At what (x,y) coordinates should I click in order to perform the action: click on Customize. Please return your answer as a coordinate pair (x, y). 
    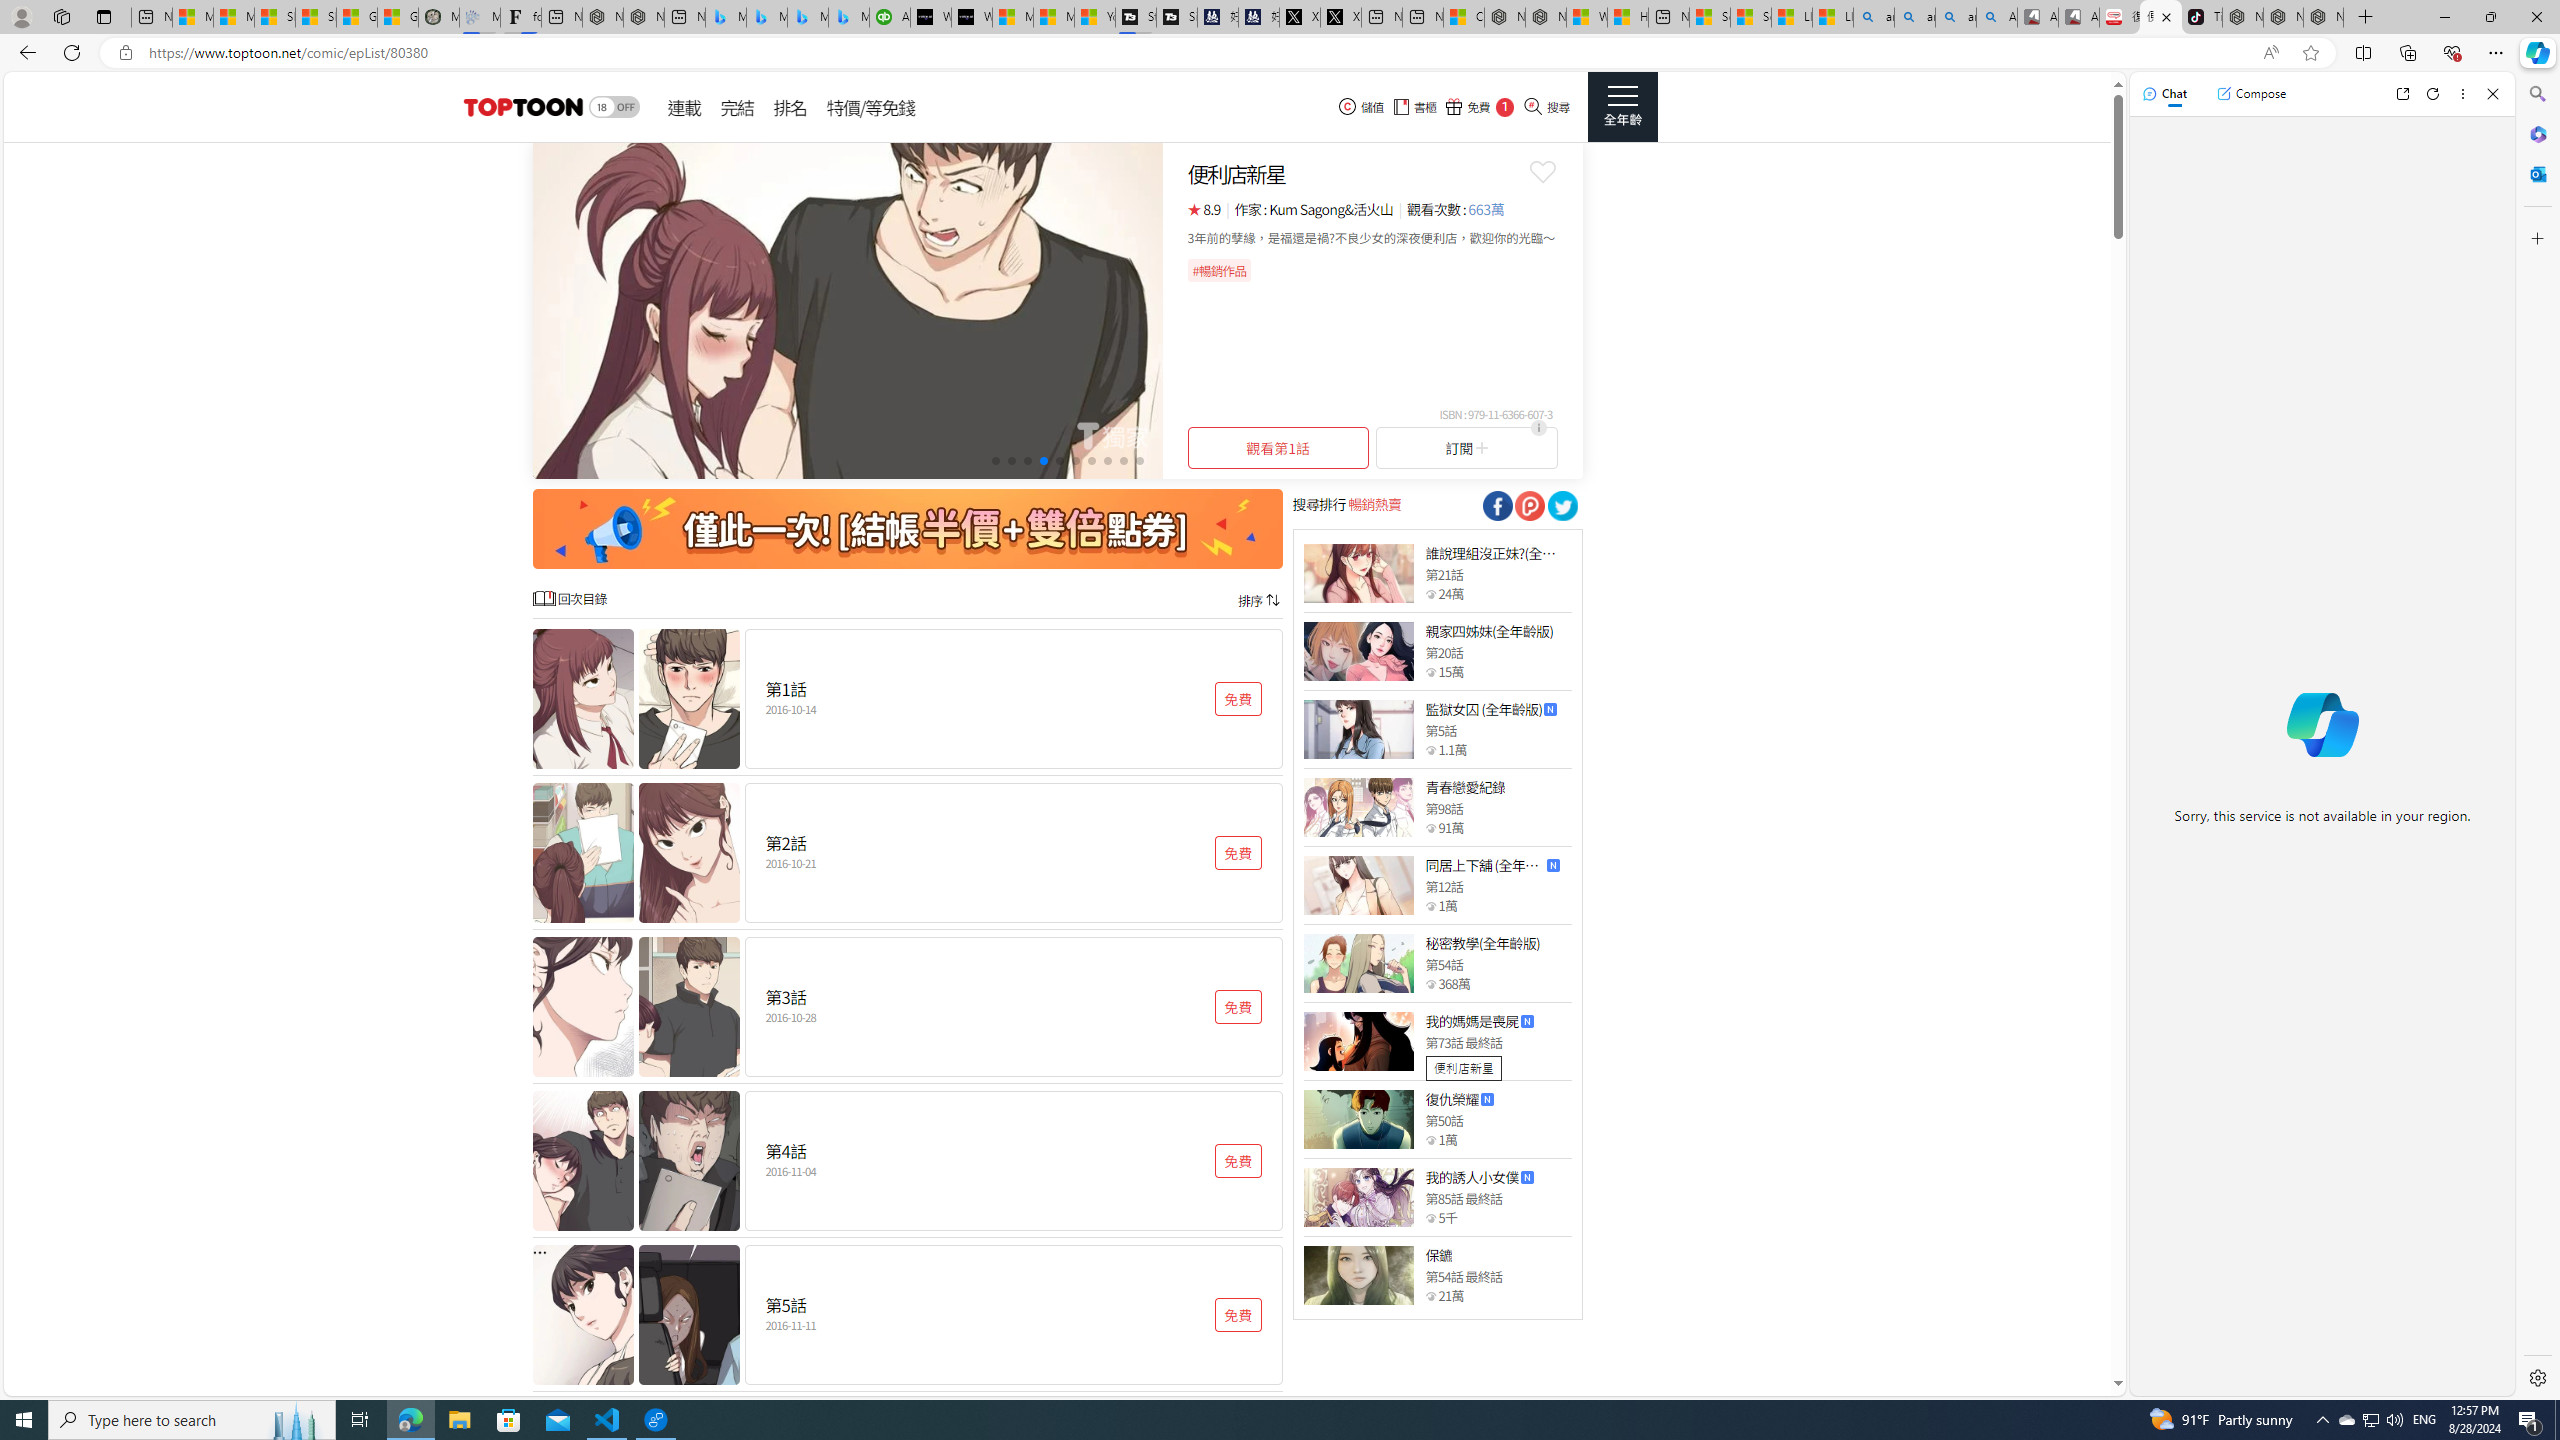
    Looking at the image, I should click on (2536, 238).